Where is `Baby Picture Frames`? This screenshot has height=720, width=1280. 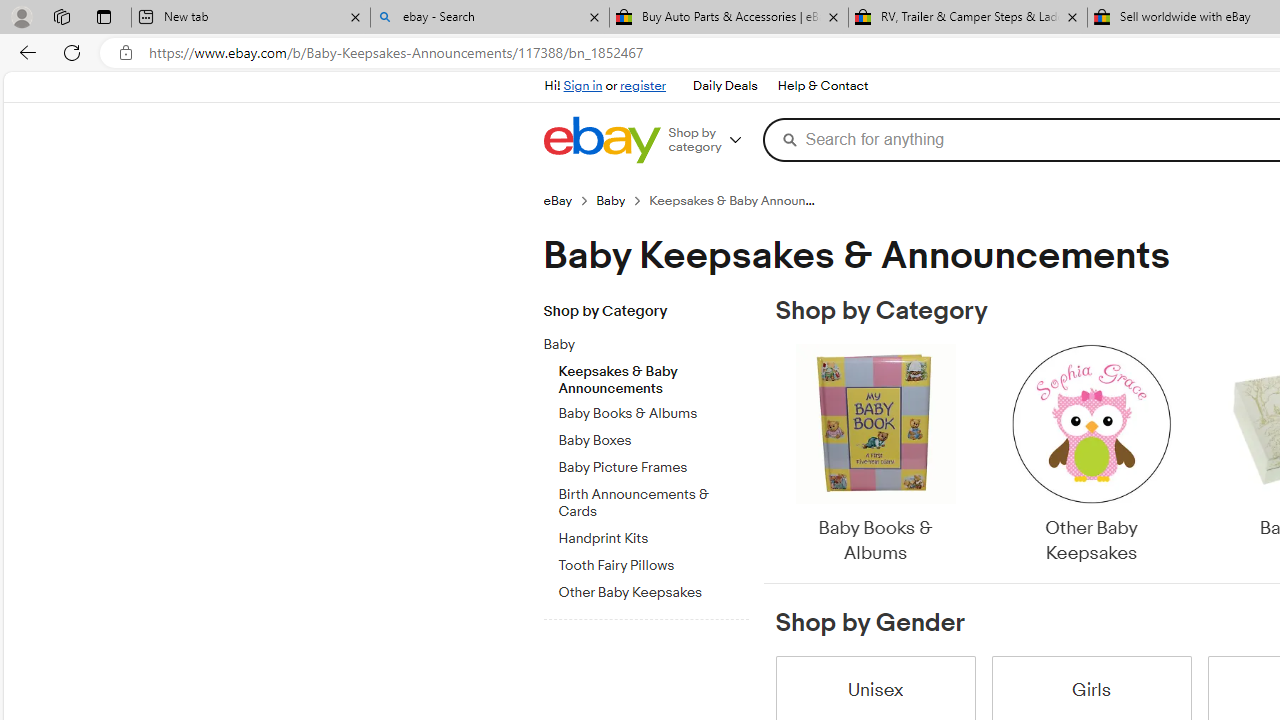 Baby Picture Frames is located at coordinates (653, 468).